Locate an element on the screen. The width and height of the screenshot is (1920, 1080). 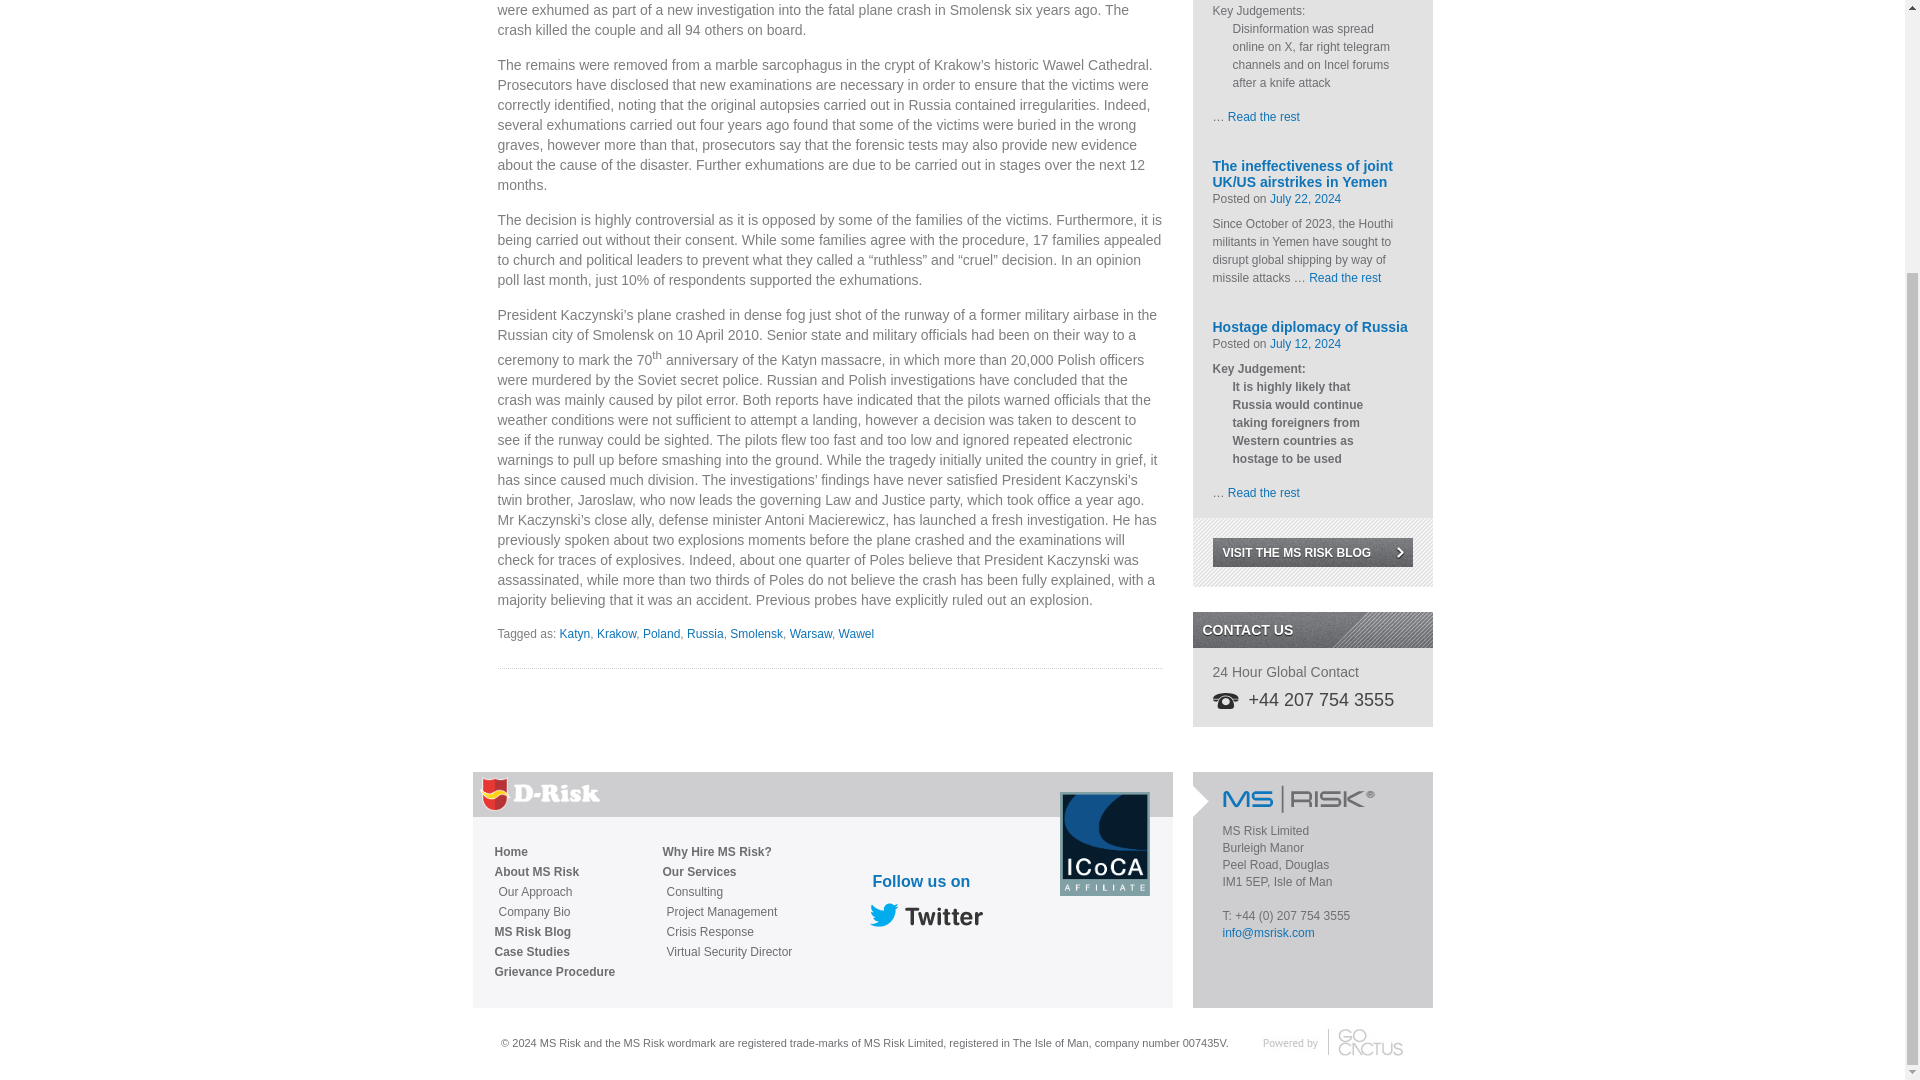
Katyn is located at coordinates (576, 634).